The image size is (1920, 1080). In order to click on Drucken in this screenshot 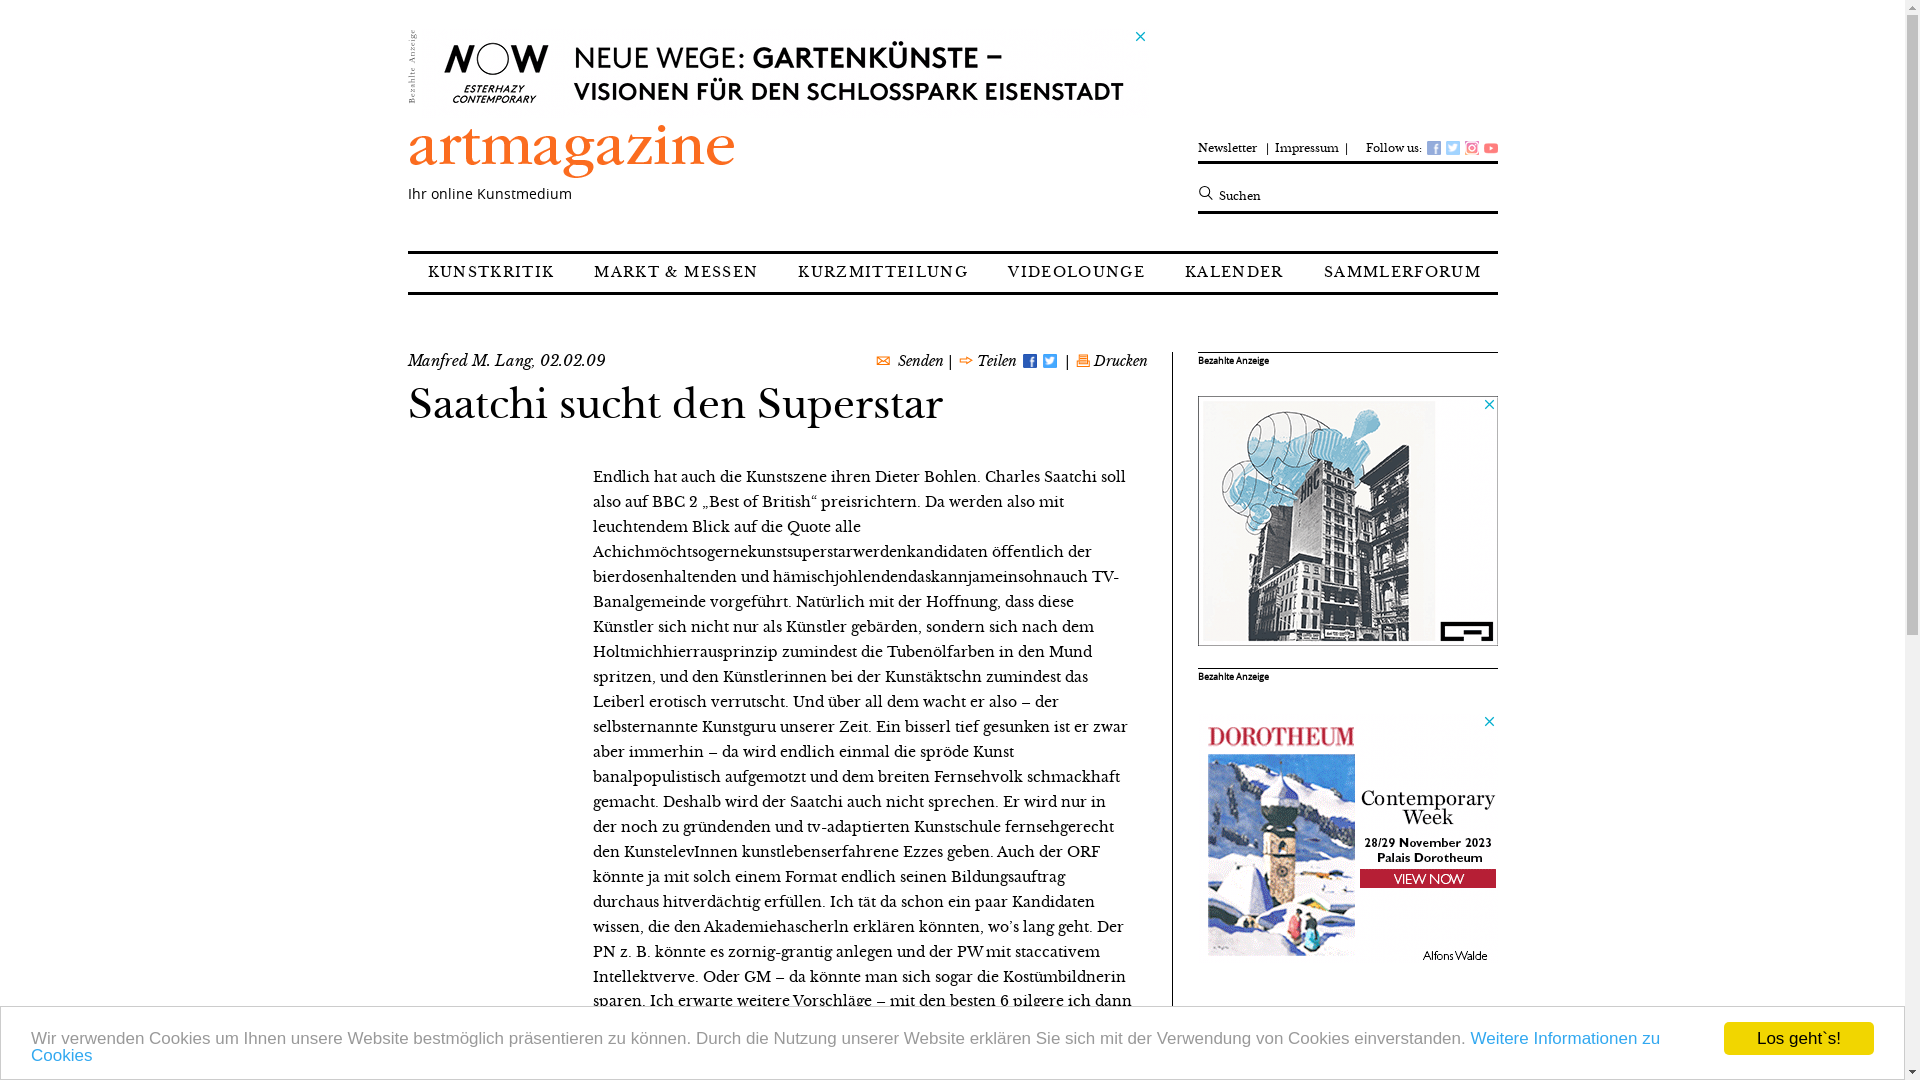, I will do `click(1119, 362)`.